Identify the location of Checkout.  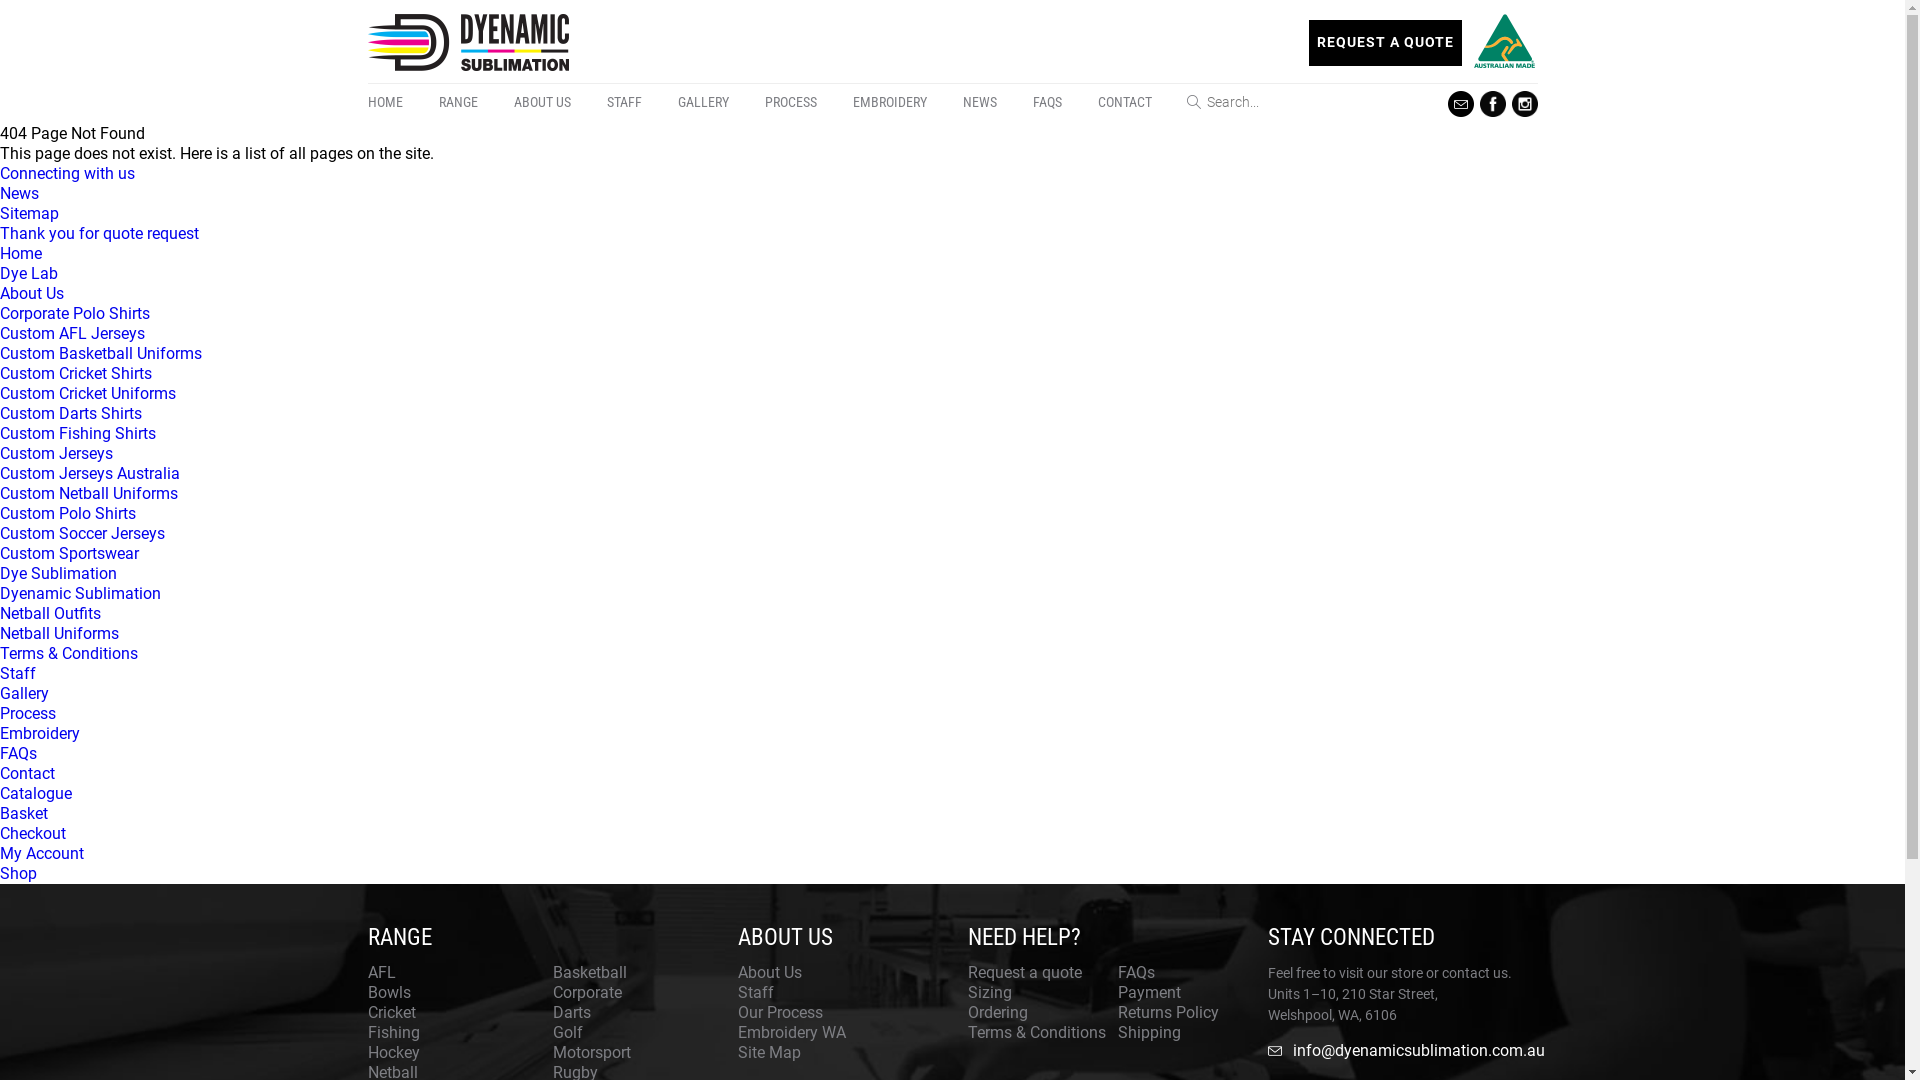
(33, 834).